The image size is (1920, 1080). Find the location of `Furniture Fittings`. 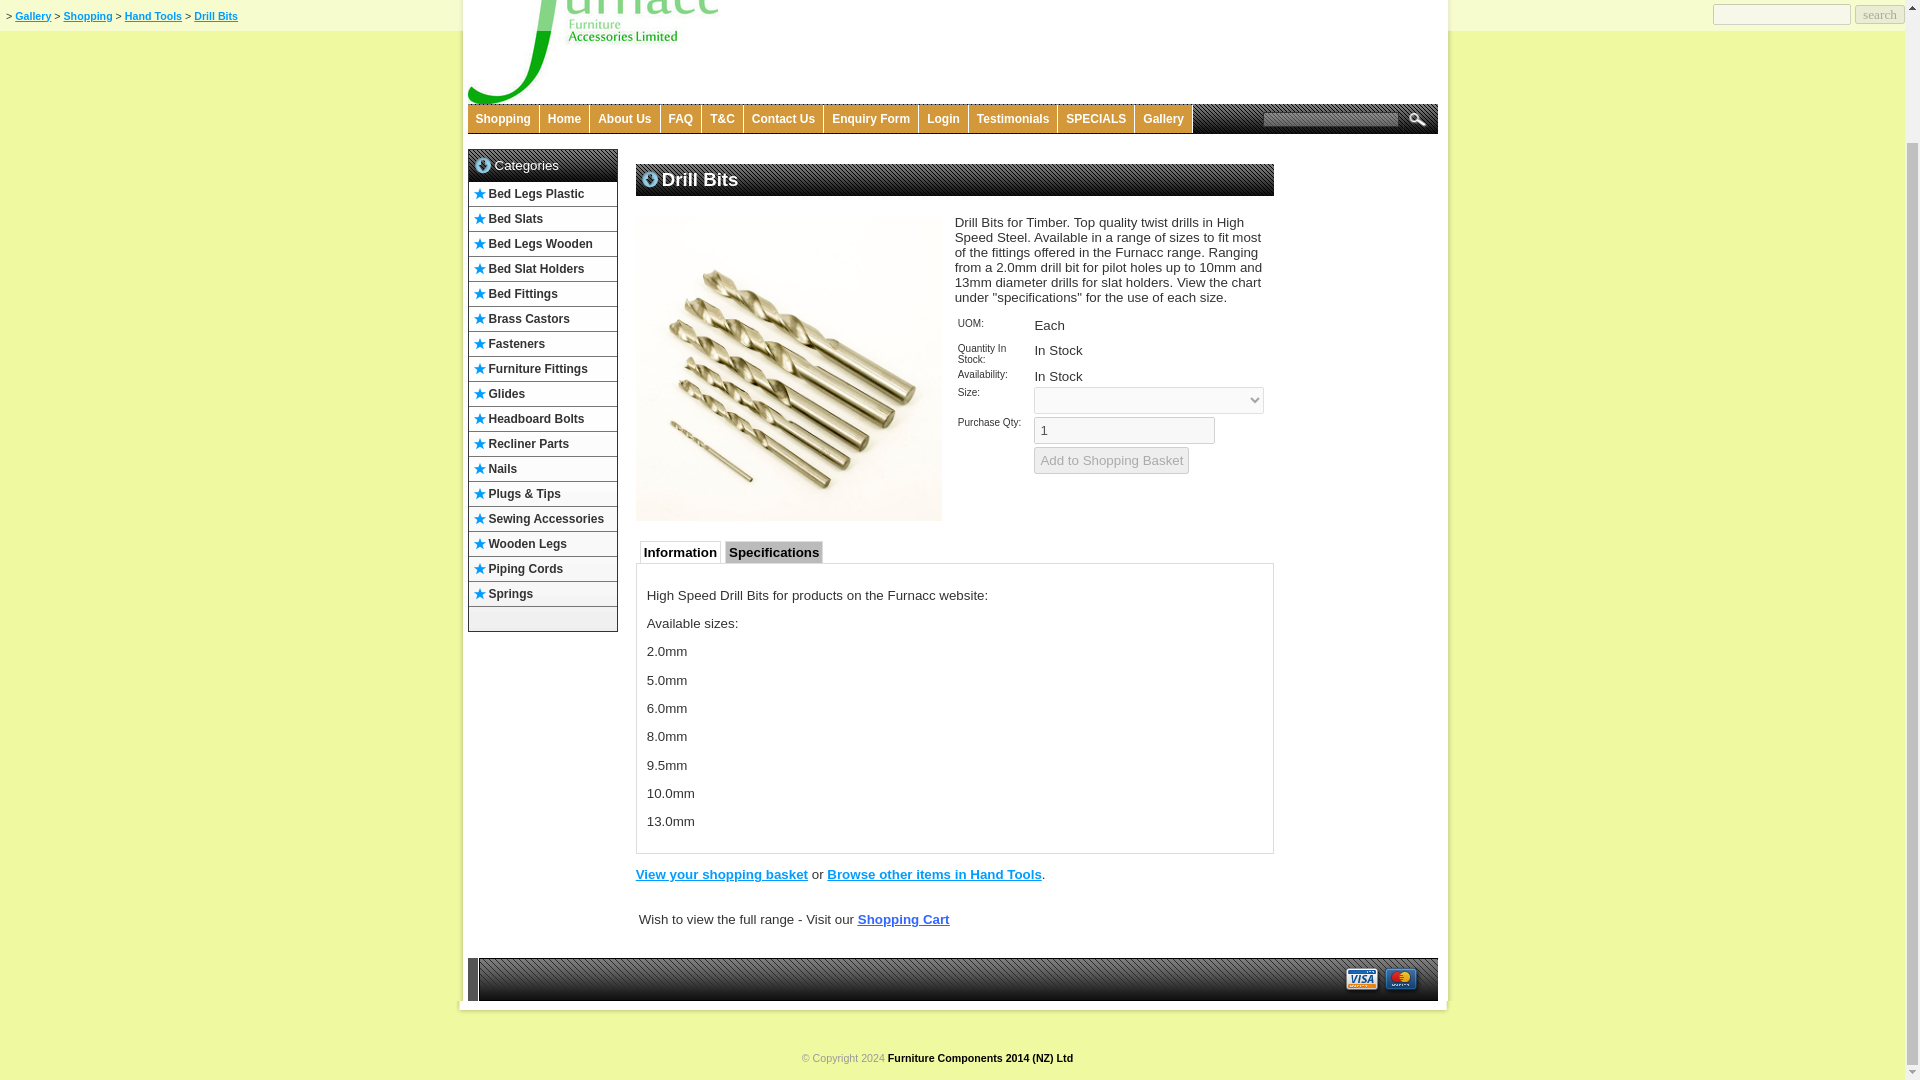

Furniture Fittings is located at coordinates (542, 370).